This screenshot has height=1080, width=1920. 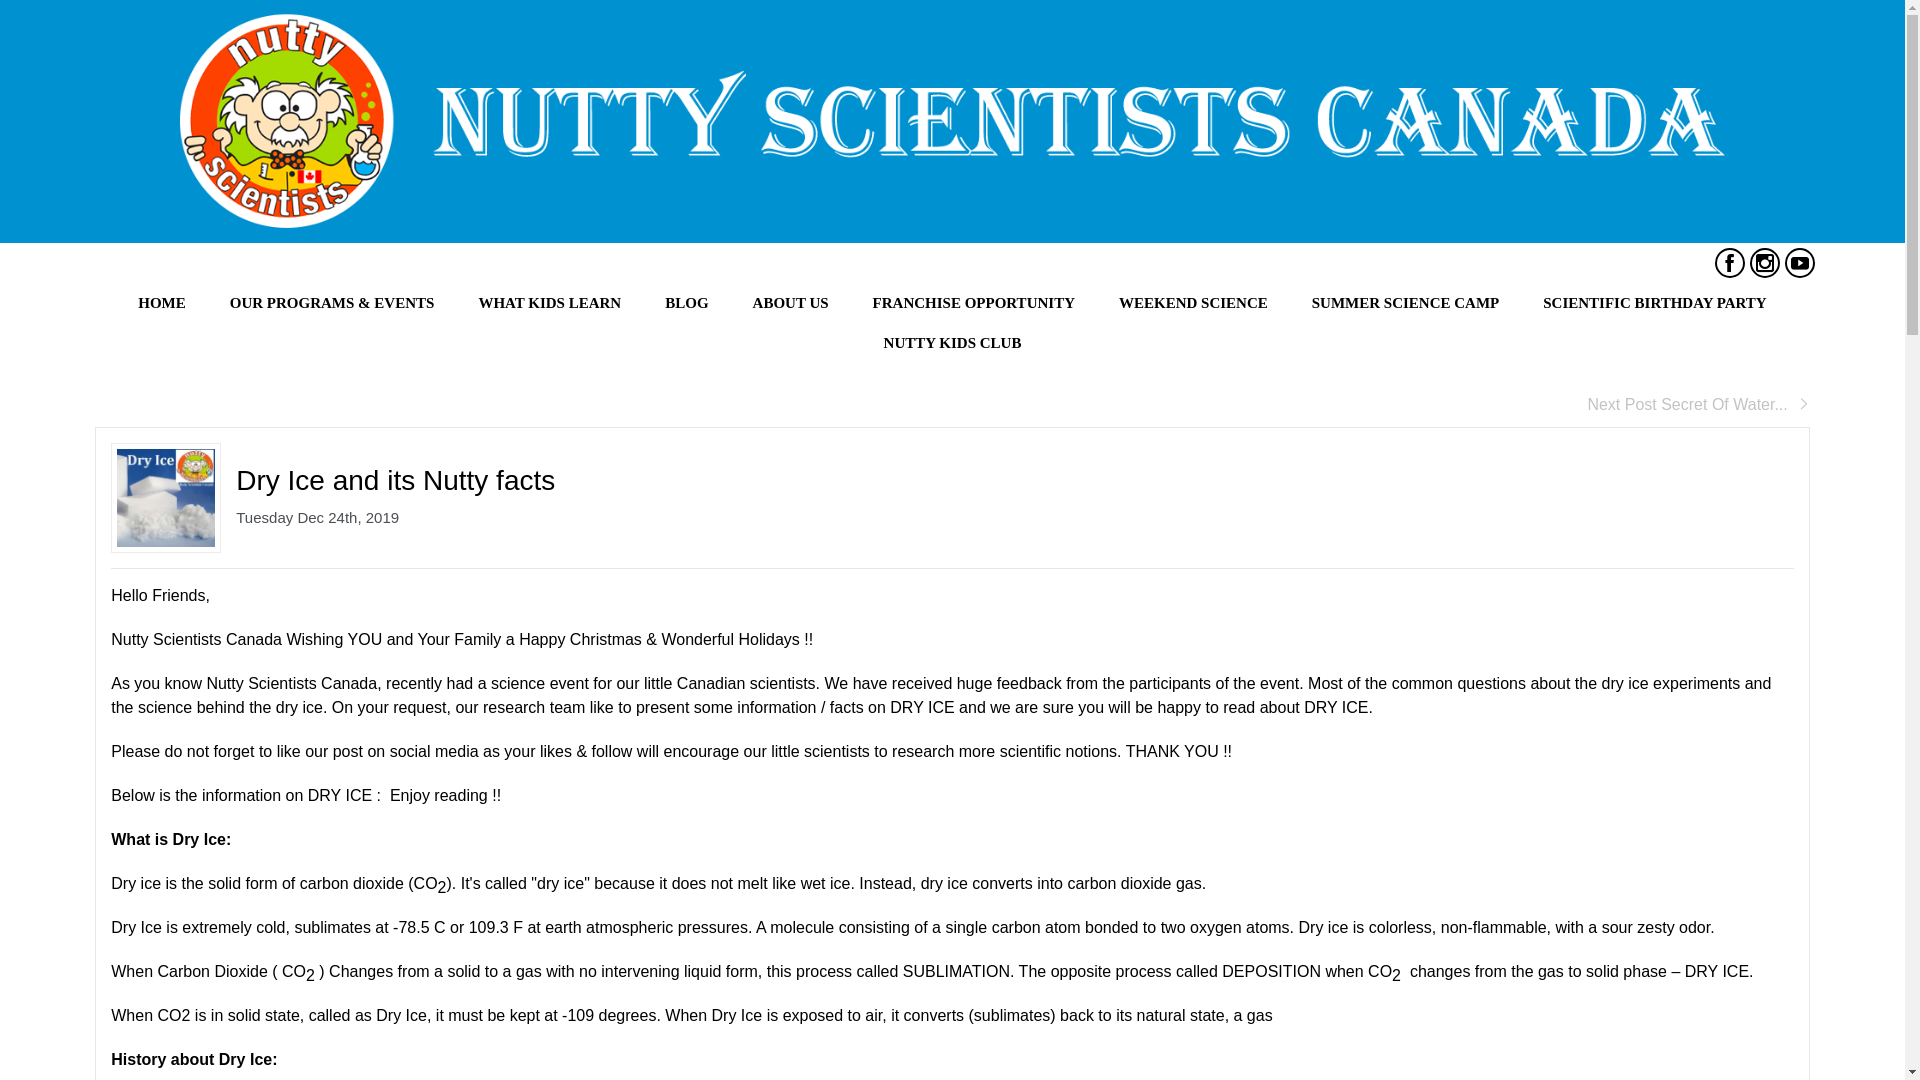 What do you see at coordinates (550, 302) in the screenshot?
I see `WHAT KIDS LEARN` at bounding box center [550, 302].